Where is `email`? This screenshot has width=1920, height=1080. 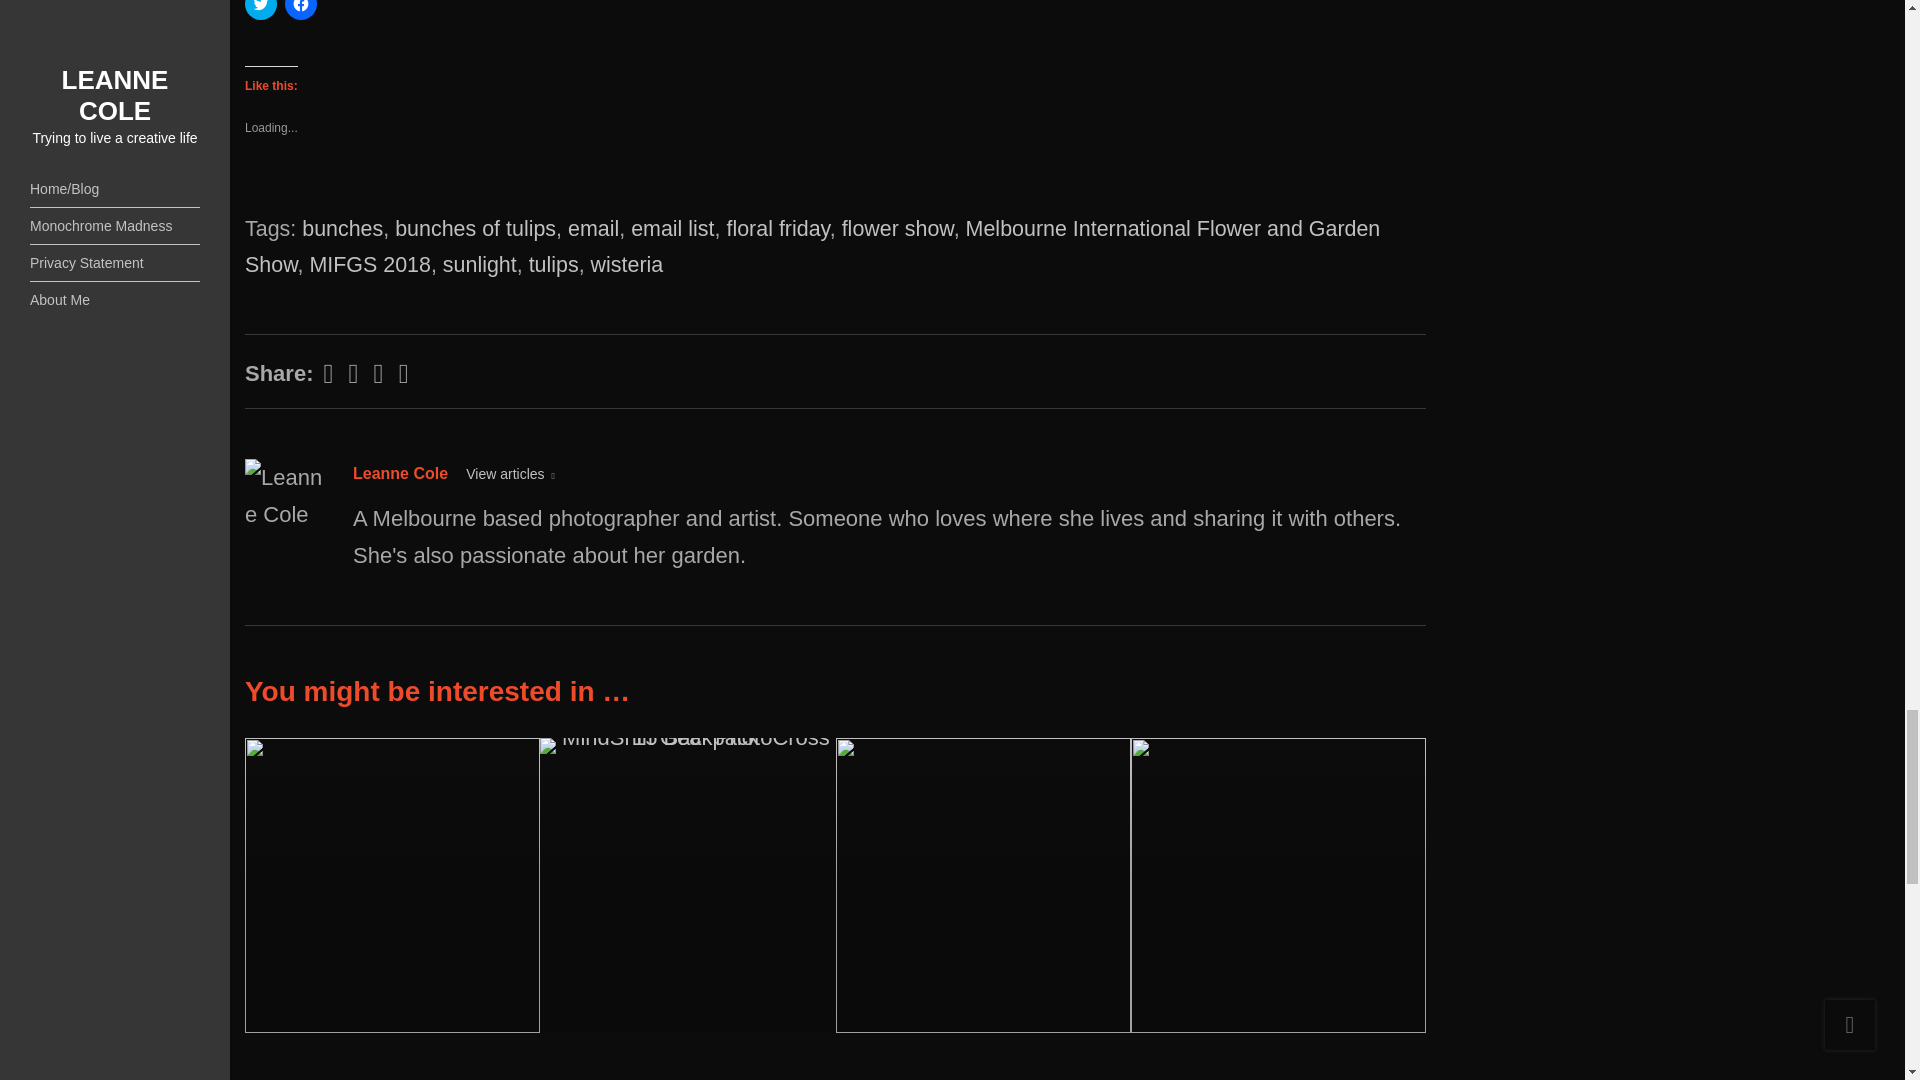
email is located at coordinates (593, 228).